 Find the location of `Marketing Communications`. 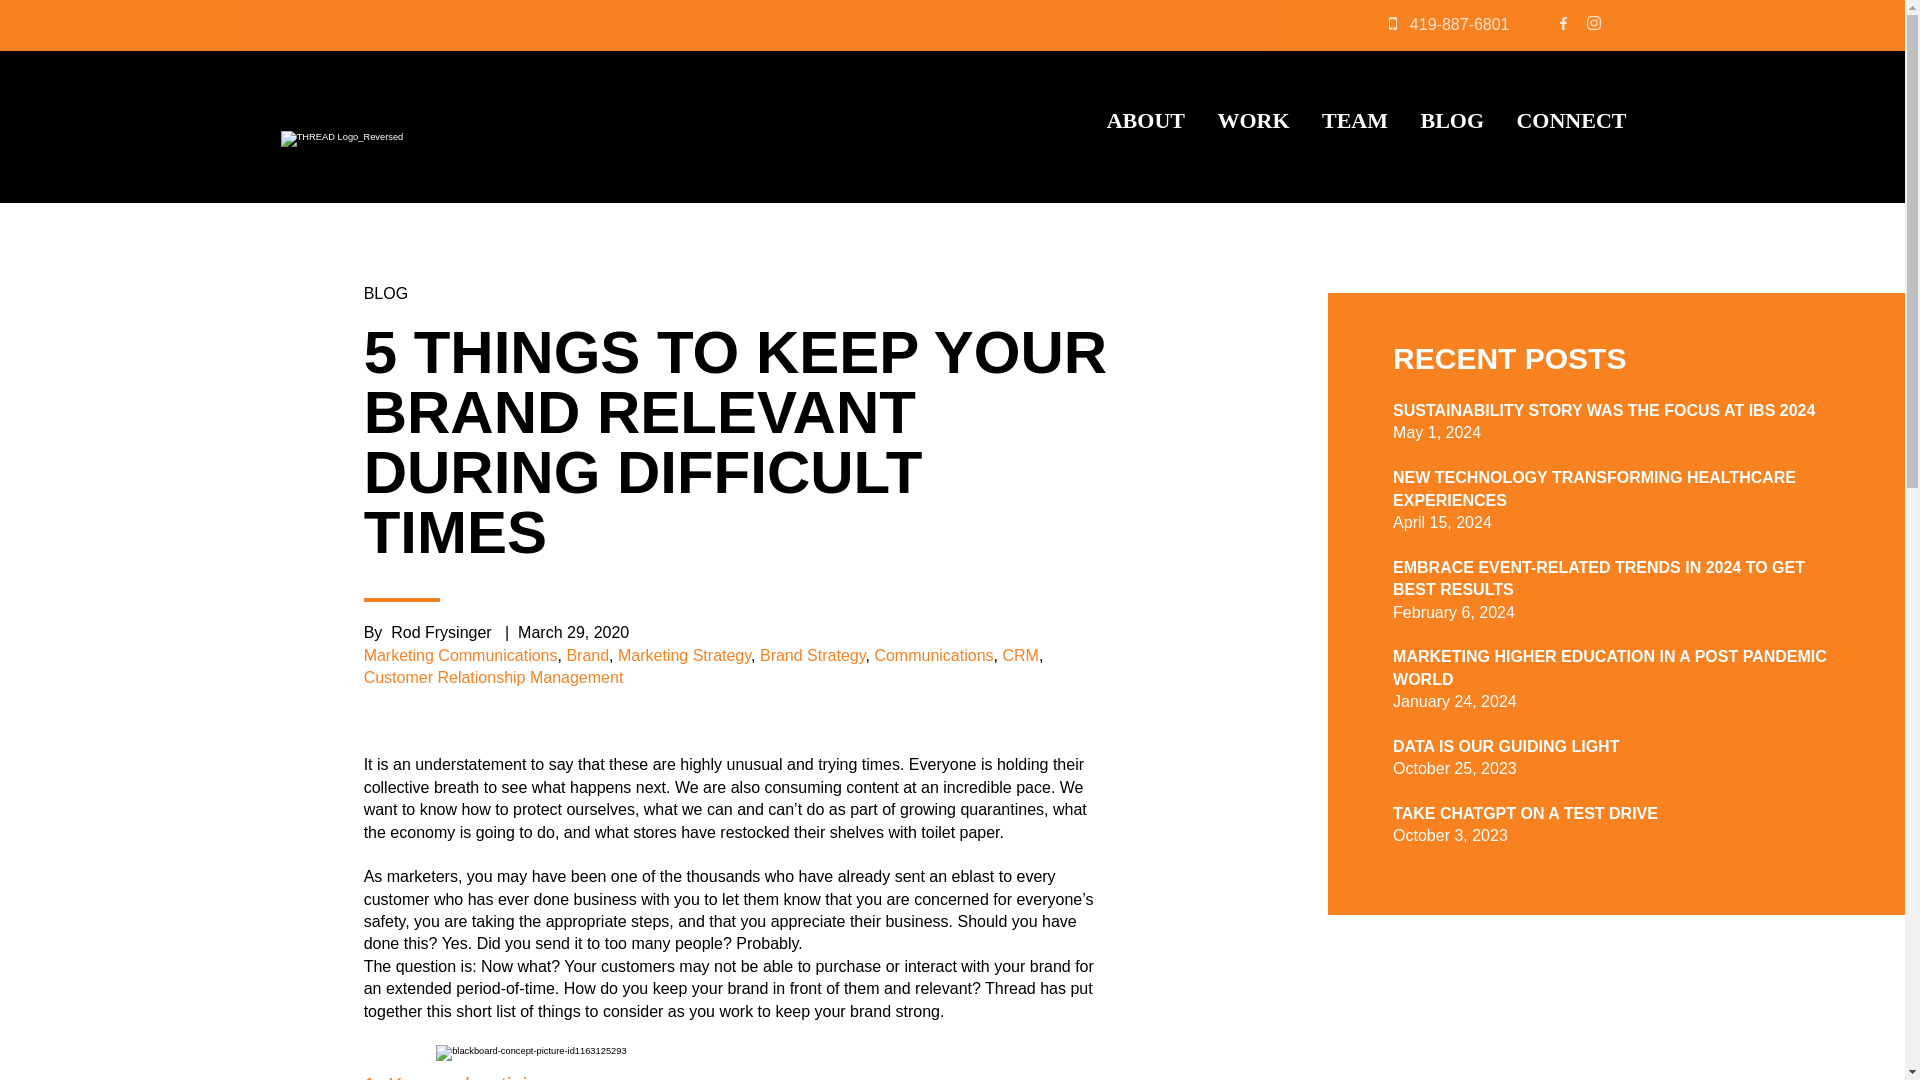

Marketing Communications is located at coordinates (461, 655).